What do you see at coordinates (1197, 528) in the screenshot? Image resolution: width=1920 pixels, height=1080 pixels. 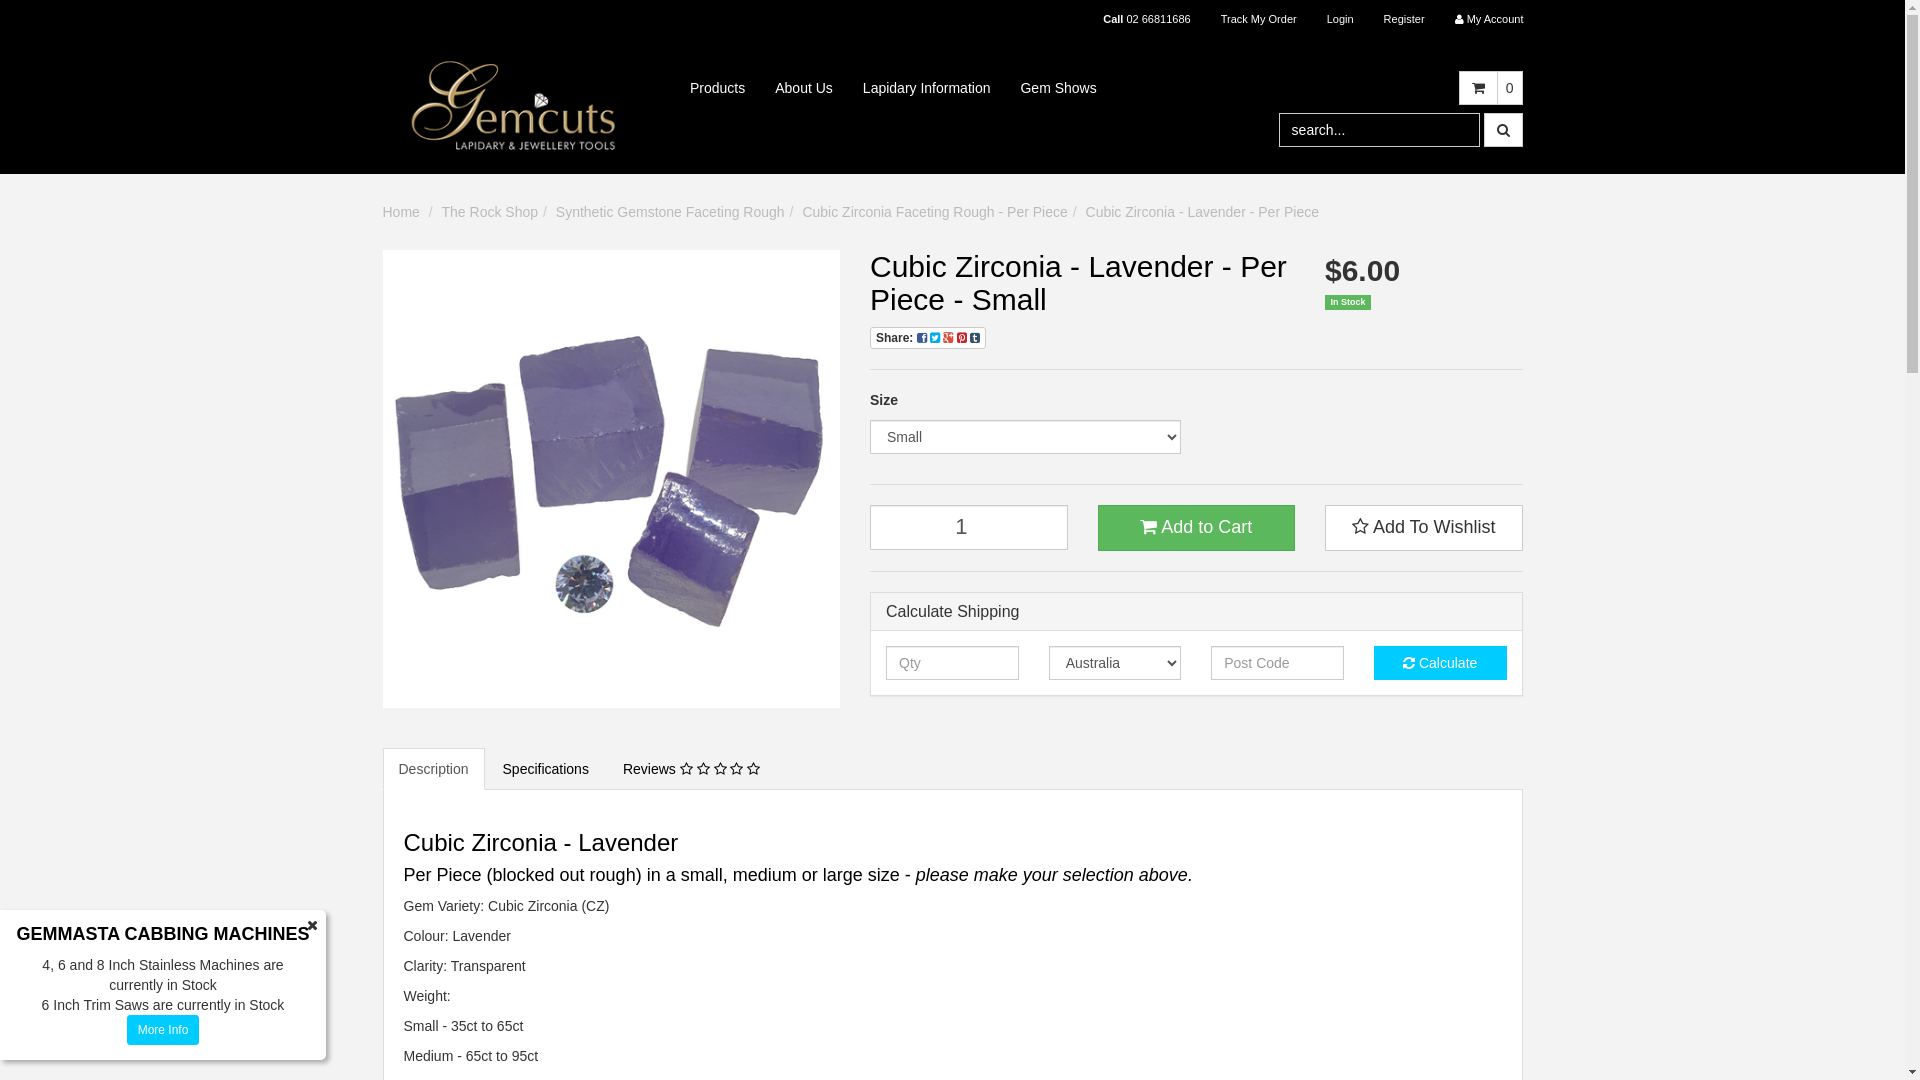 I see `Add to Cart` at bounding box center [1197, 528].